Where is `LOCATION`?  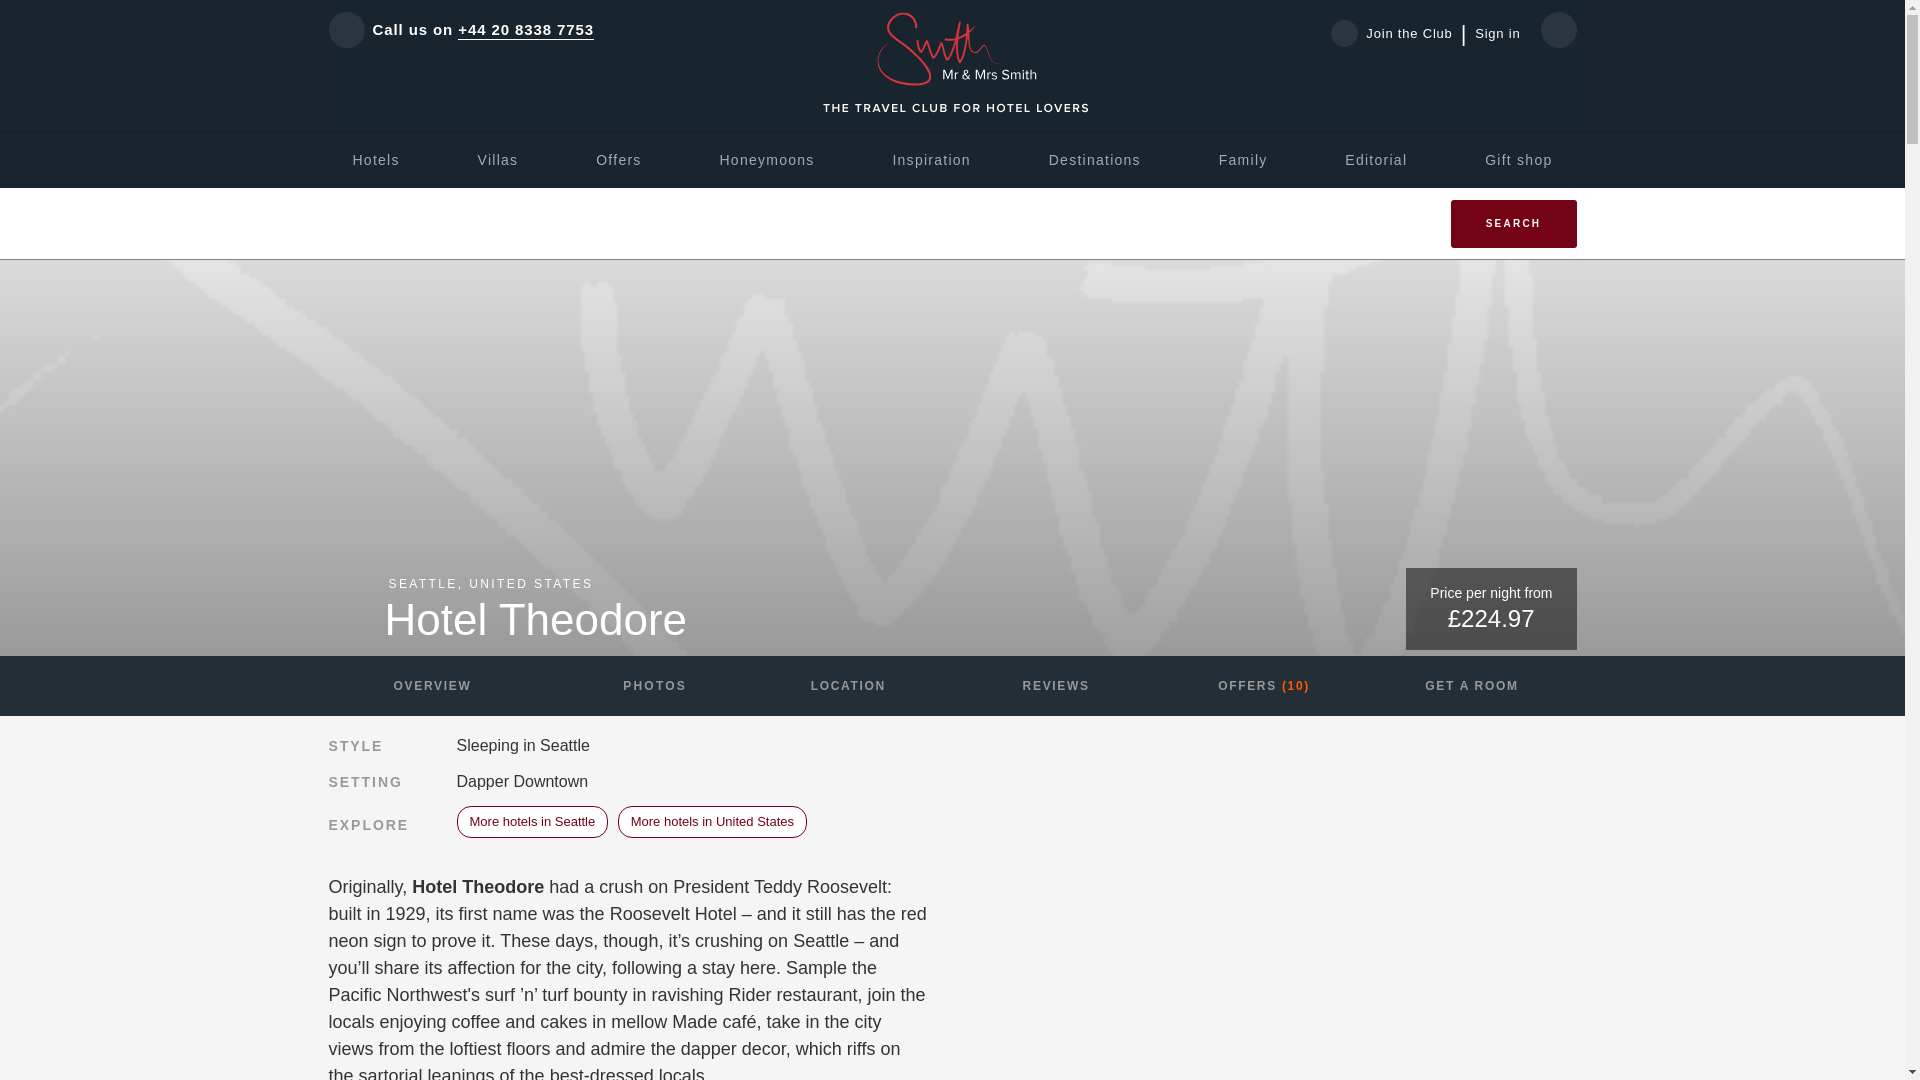 LOCATION is located at coordinates (848, 686).